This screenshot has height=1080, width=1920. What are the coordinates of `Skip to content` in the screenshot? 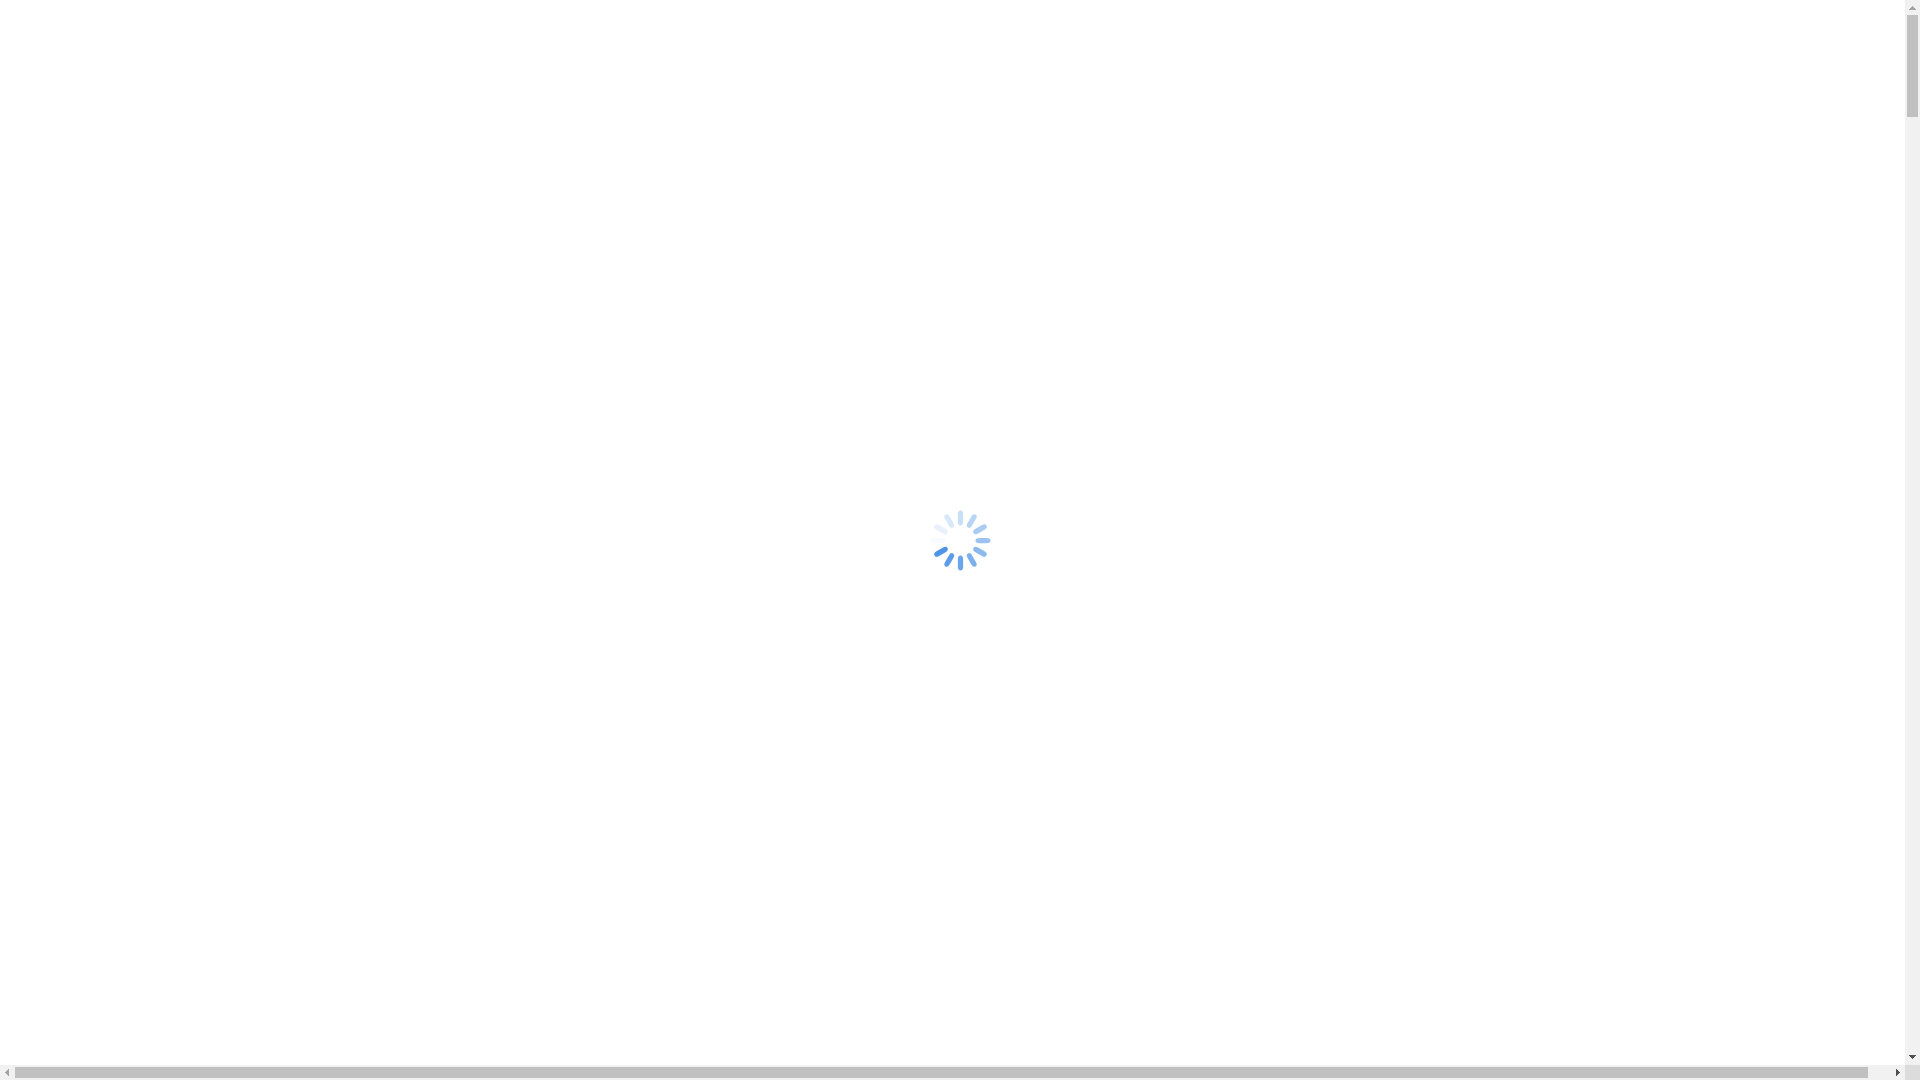 It's located at (8, 8).